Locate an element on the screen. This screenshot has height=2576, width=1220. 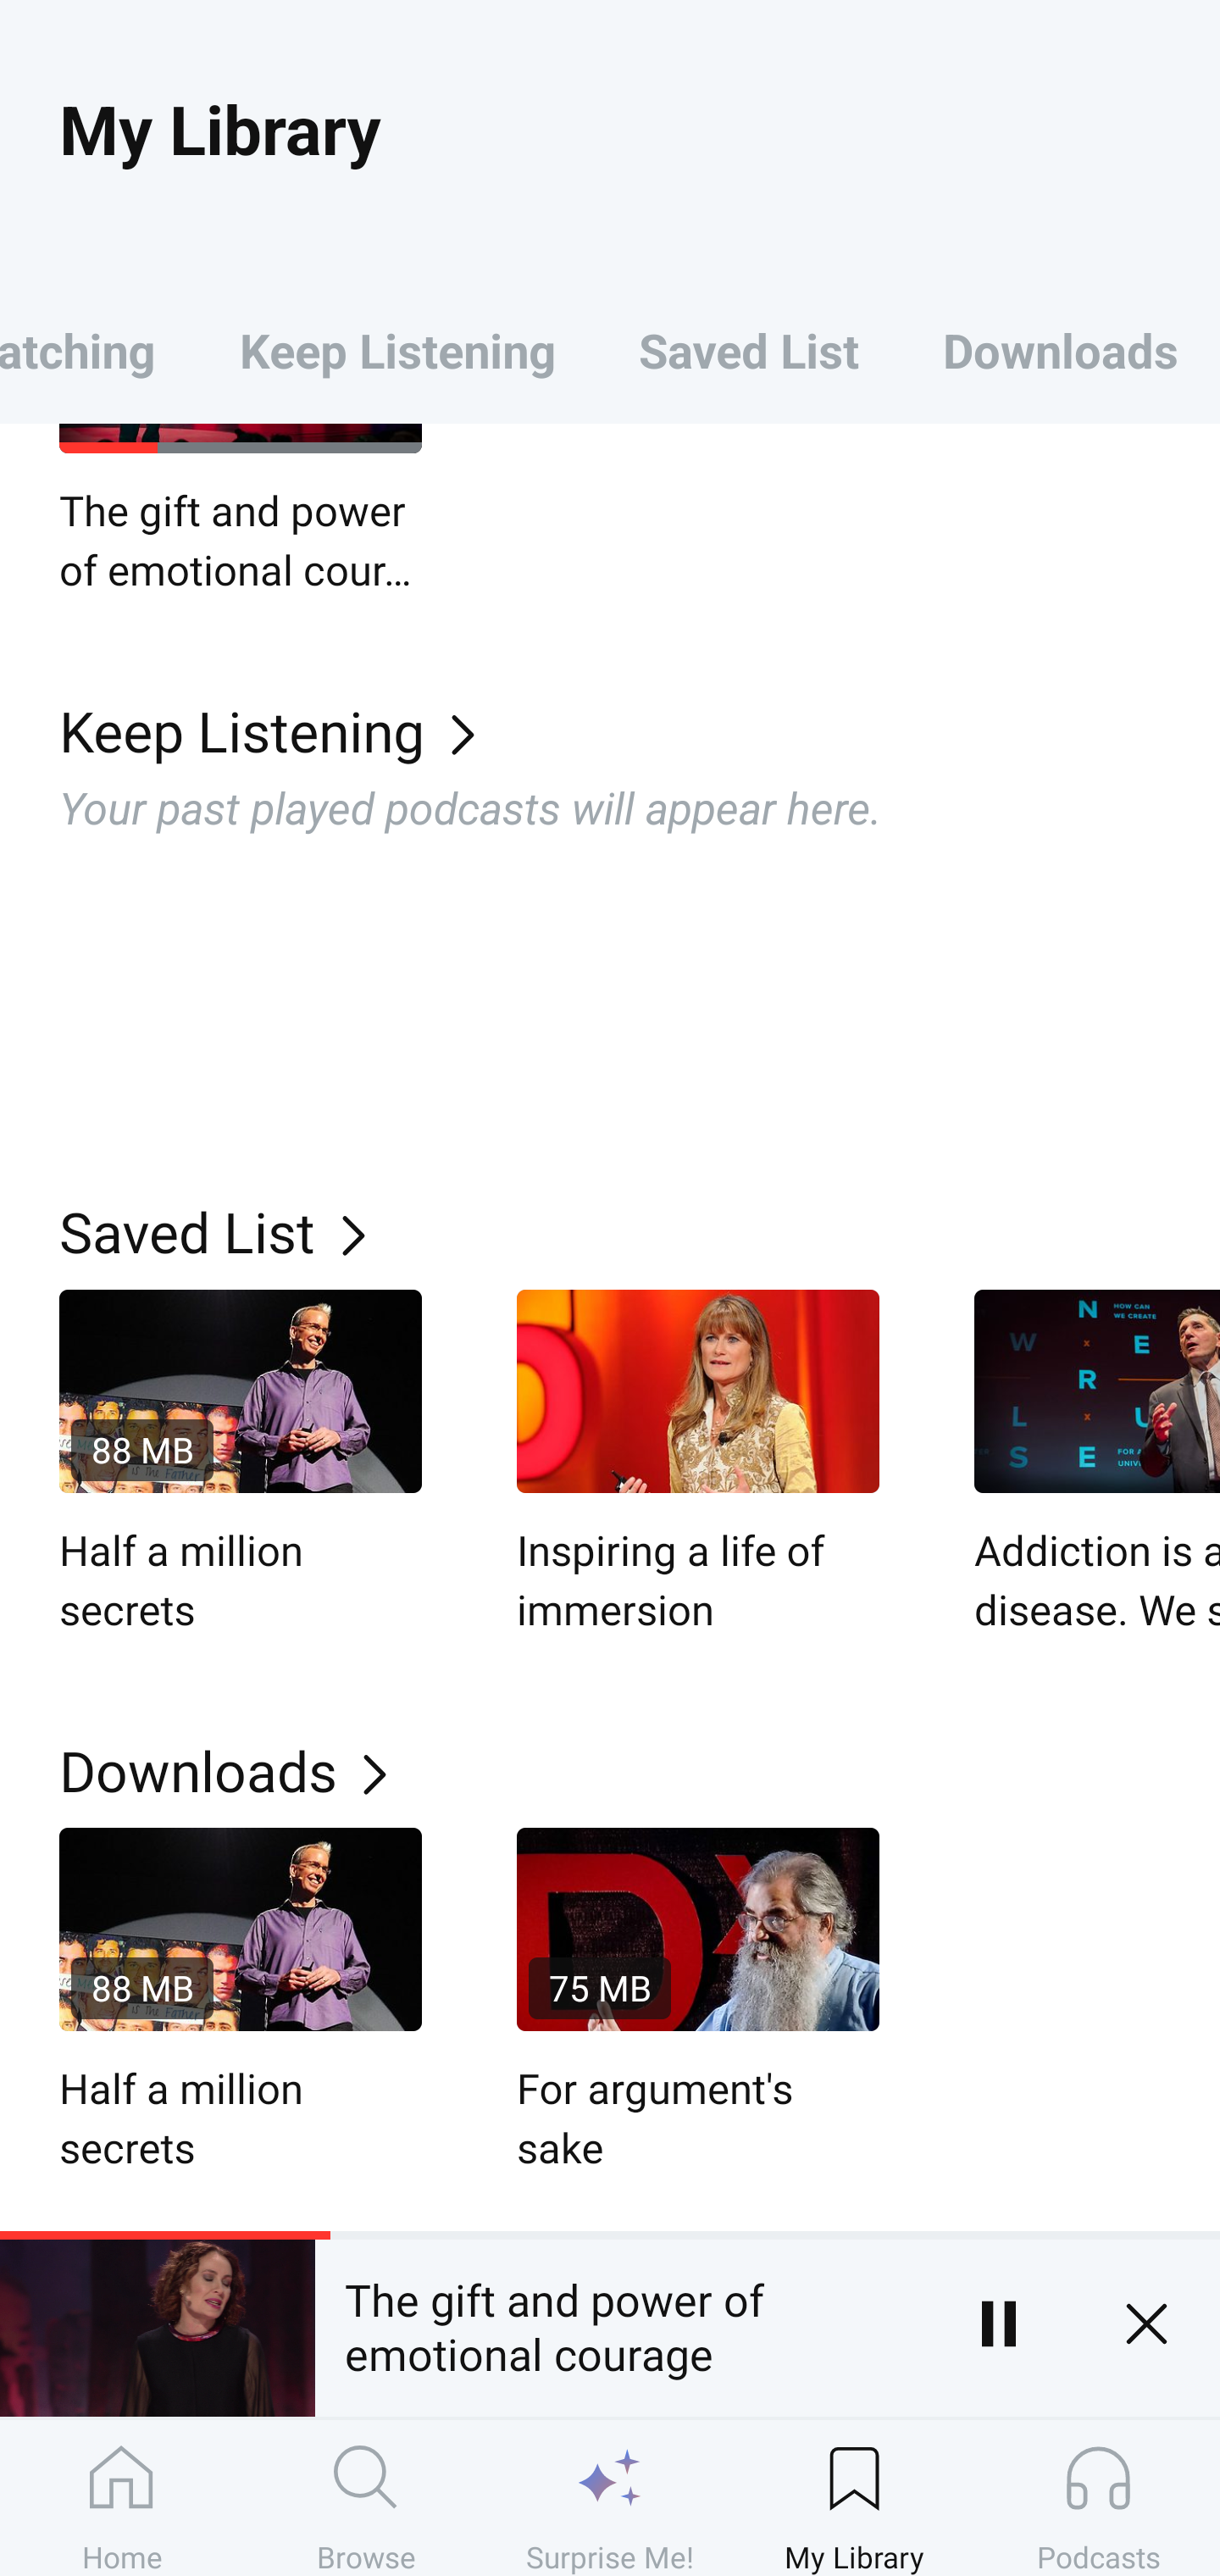
Inspiring a life of immersion is located at coordinates (698, 1464).